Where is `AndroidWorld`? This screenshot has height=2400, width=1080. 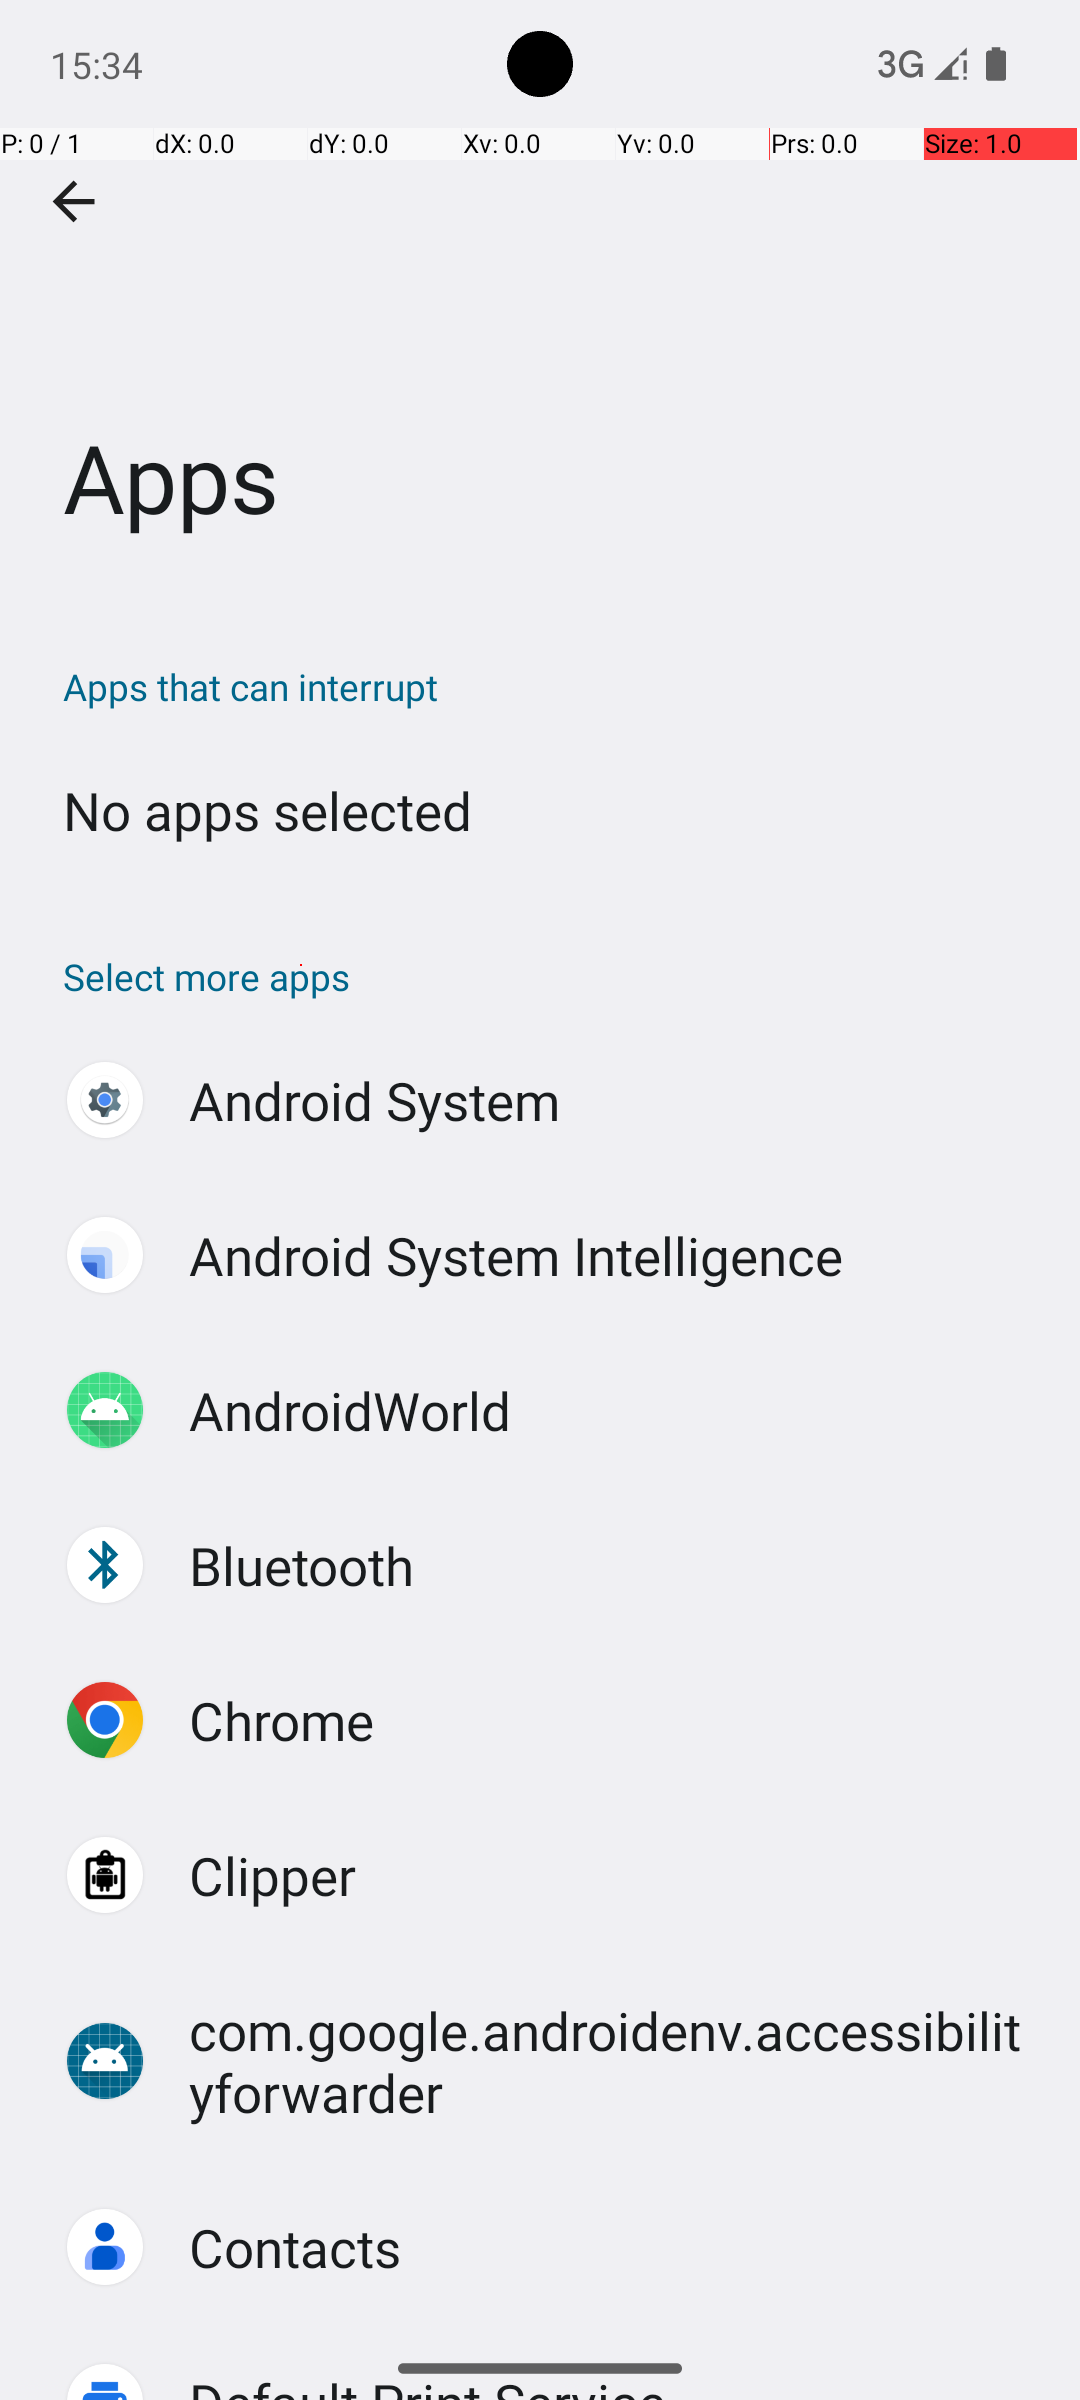 AndroidWorld is located at coordinates (350, 1410).